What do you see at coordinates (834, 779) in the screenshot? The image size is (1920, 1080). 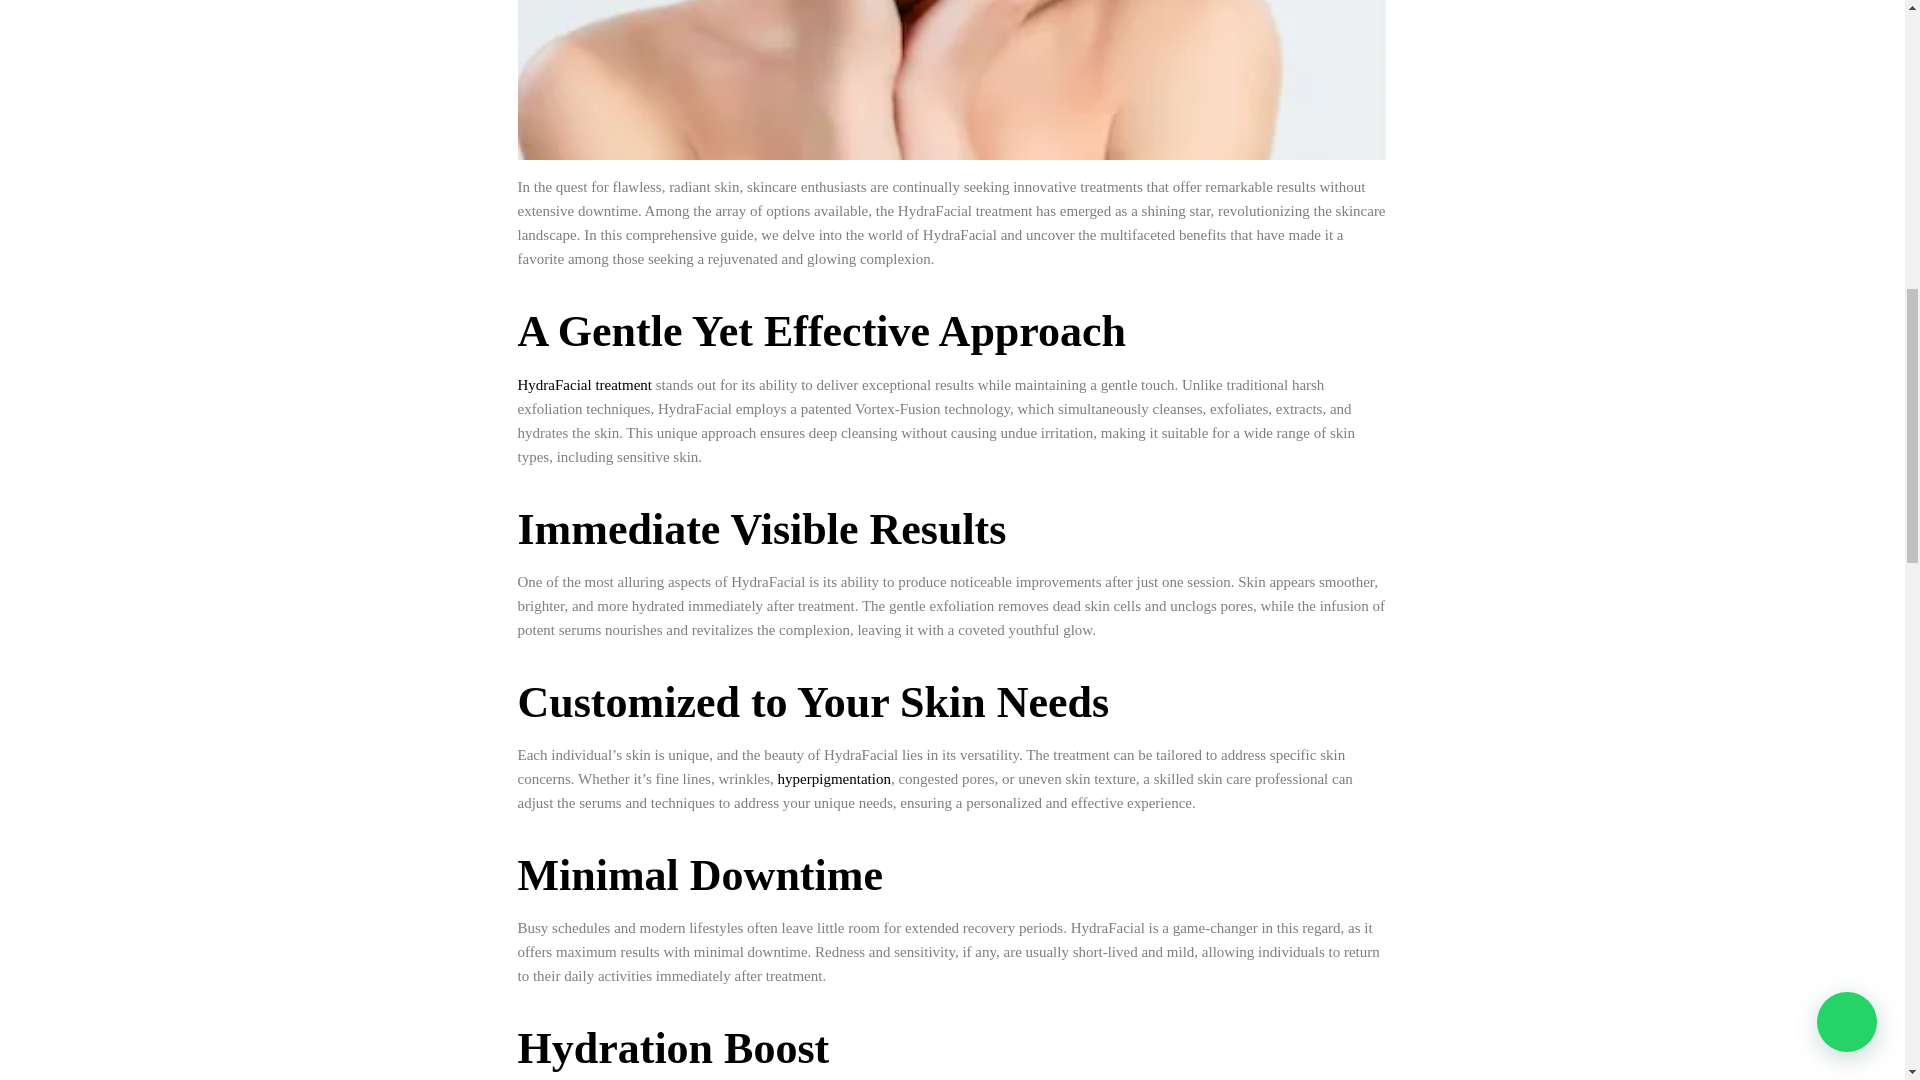 I see `hyperpigmentation` at bounding box center [834, 779].